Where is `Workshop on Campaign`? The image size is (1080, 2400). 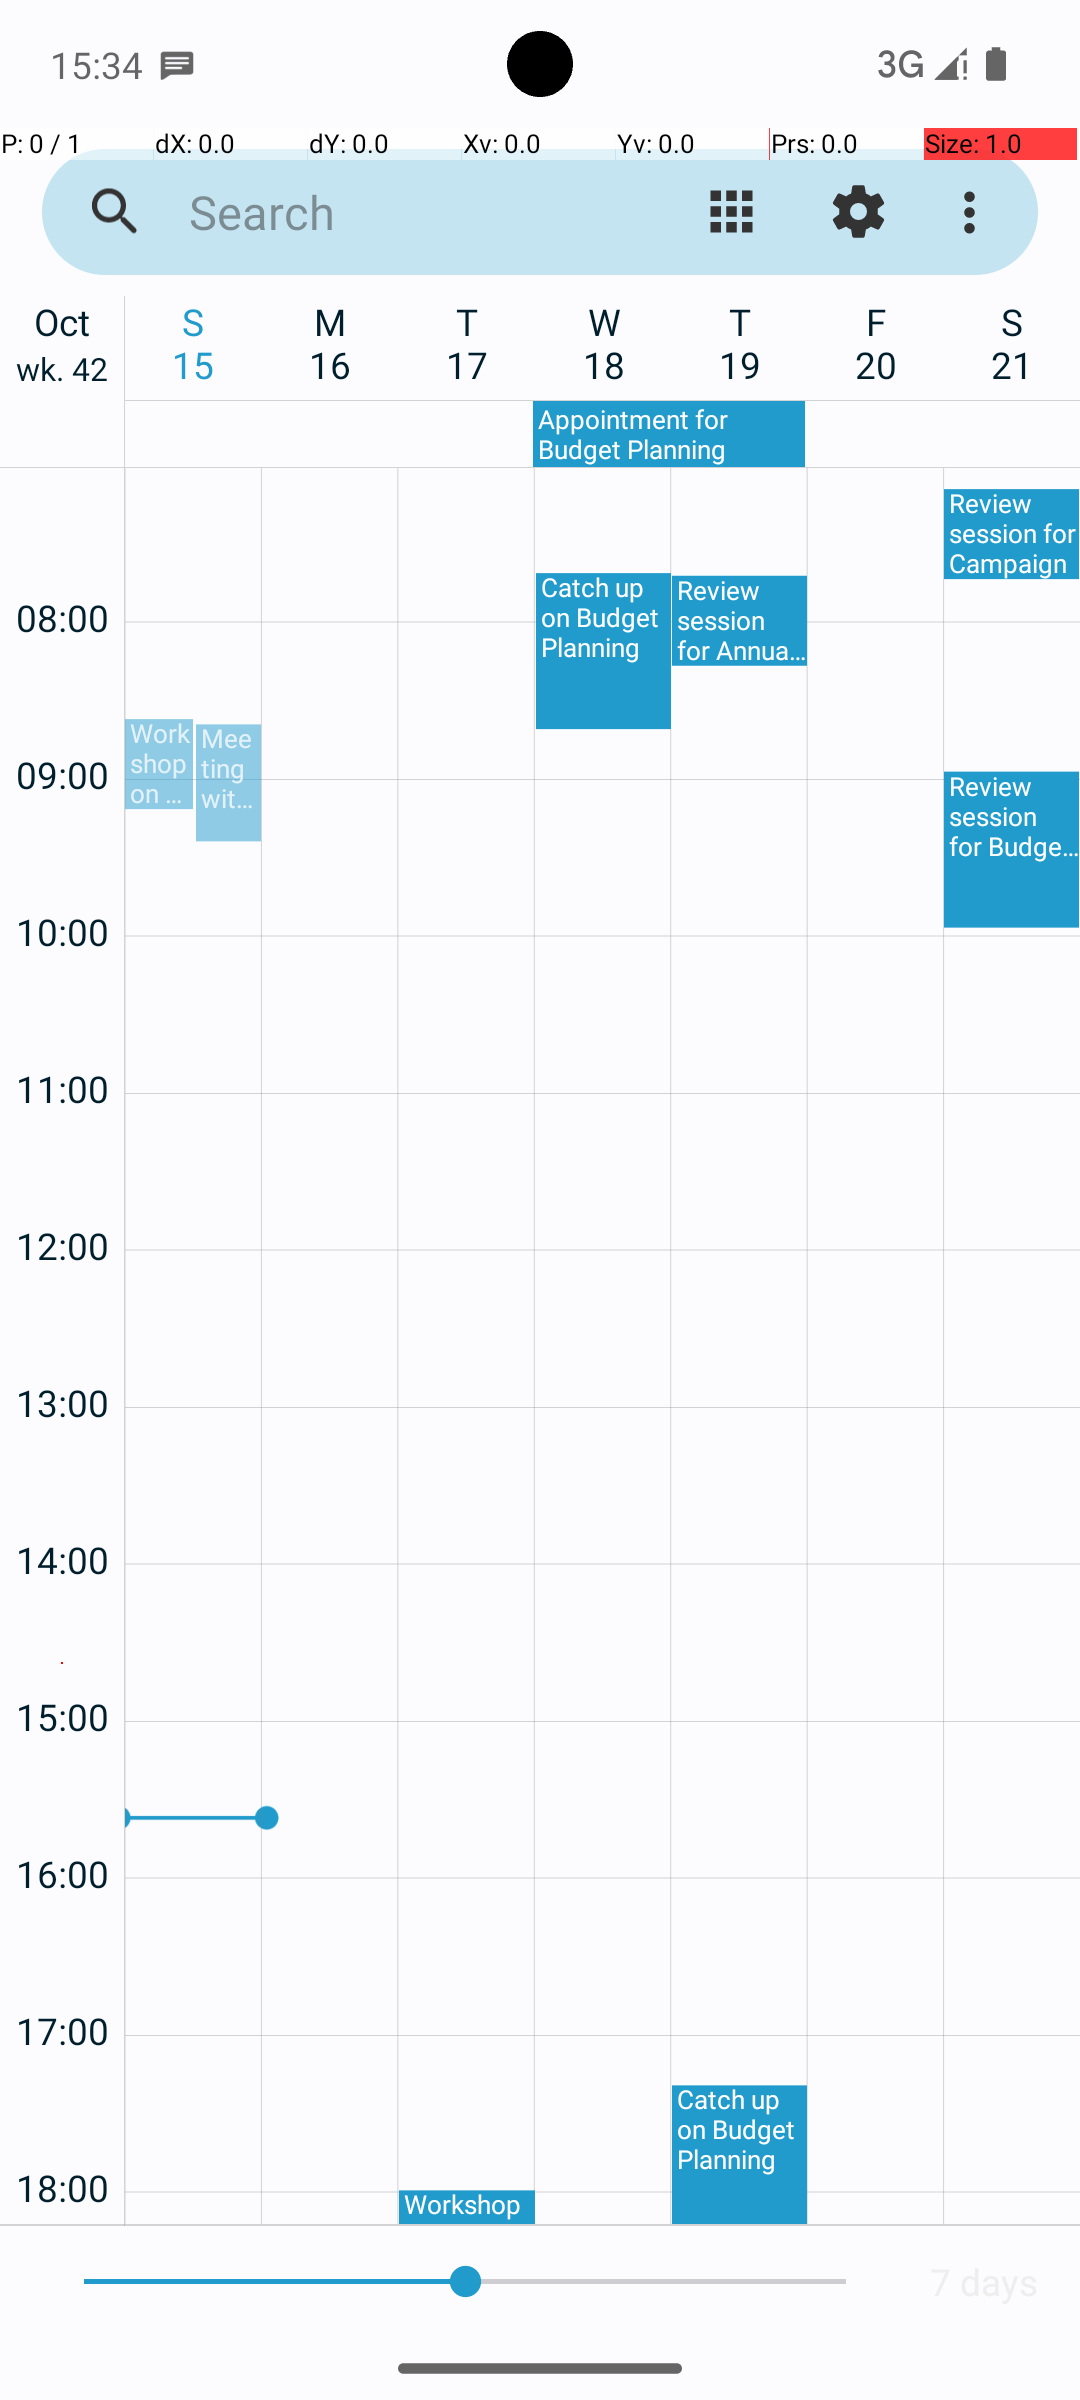
Workshop on Campaign is located at coordinates (467, 2207).